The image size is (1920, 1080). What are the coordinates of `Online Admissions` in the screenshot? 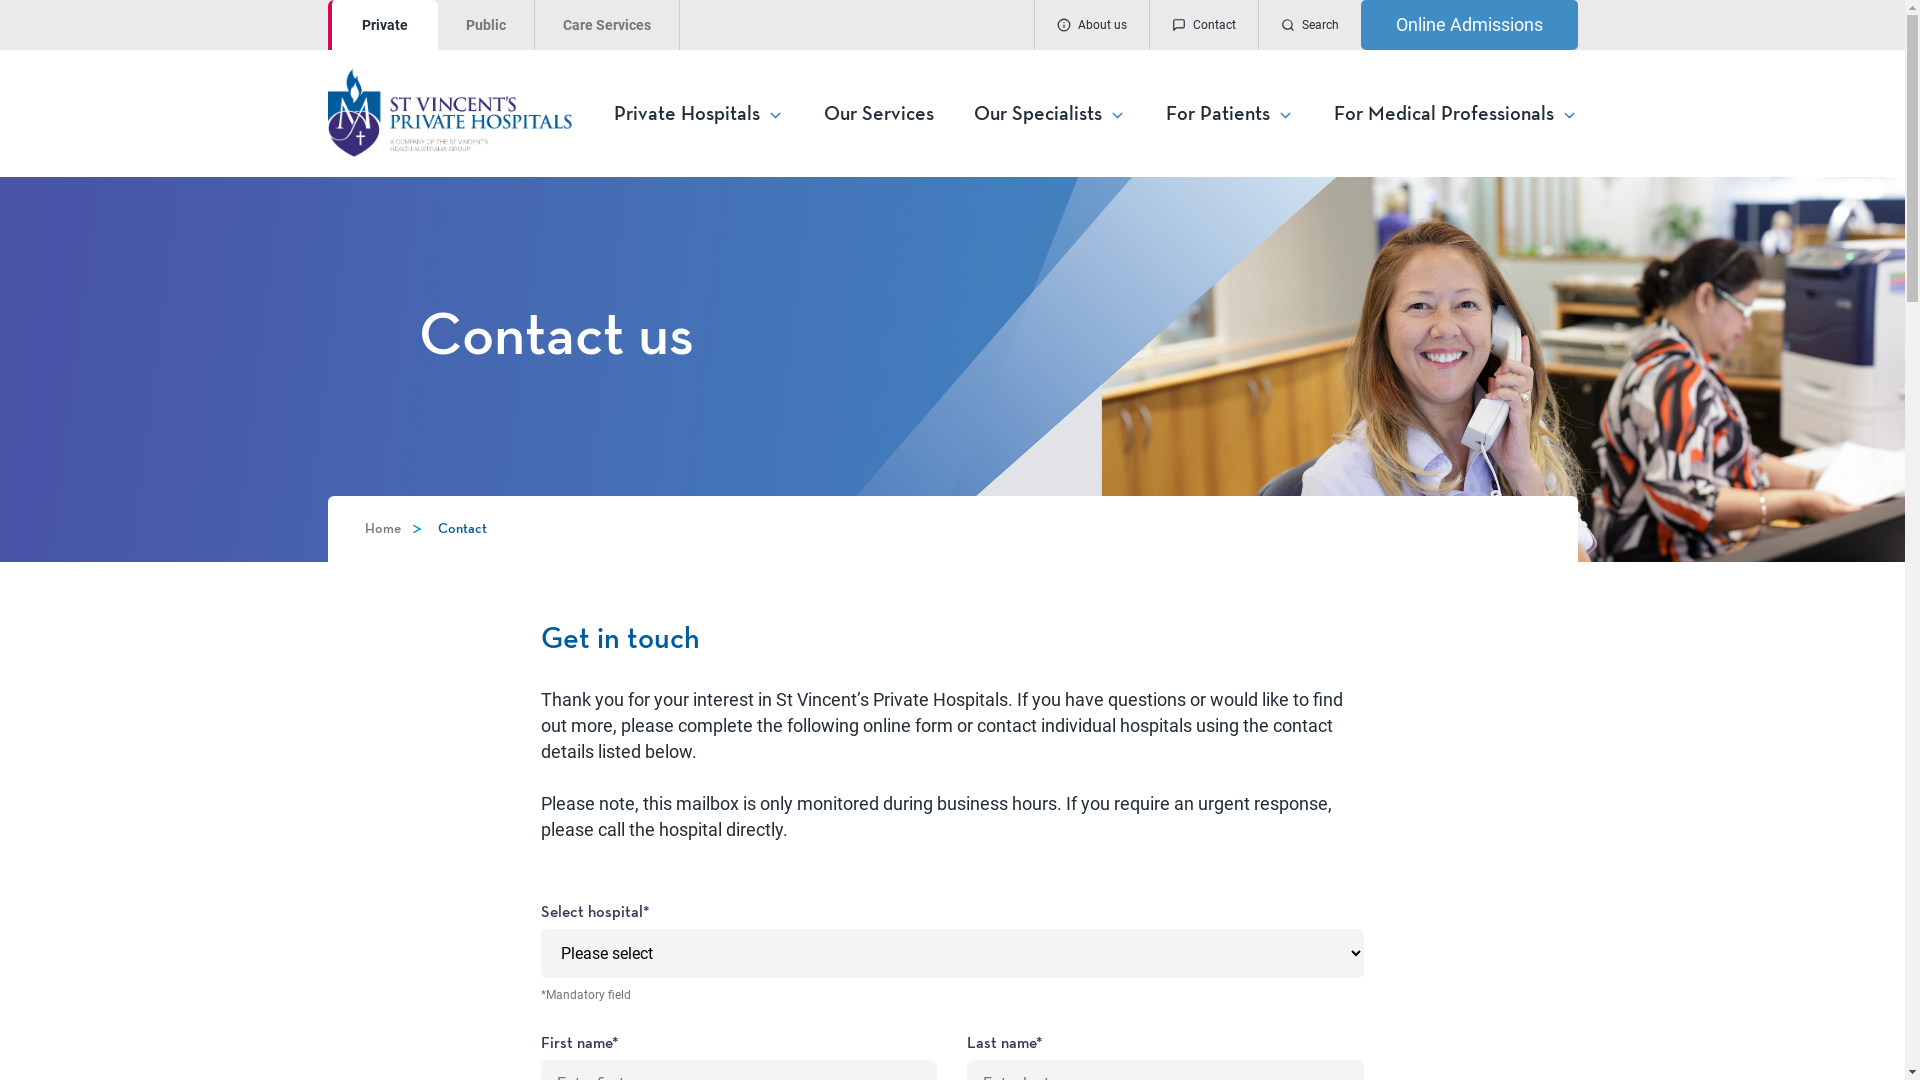 It's located at (1468, 25).